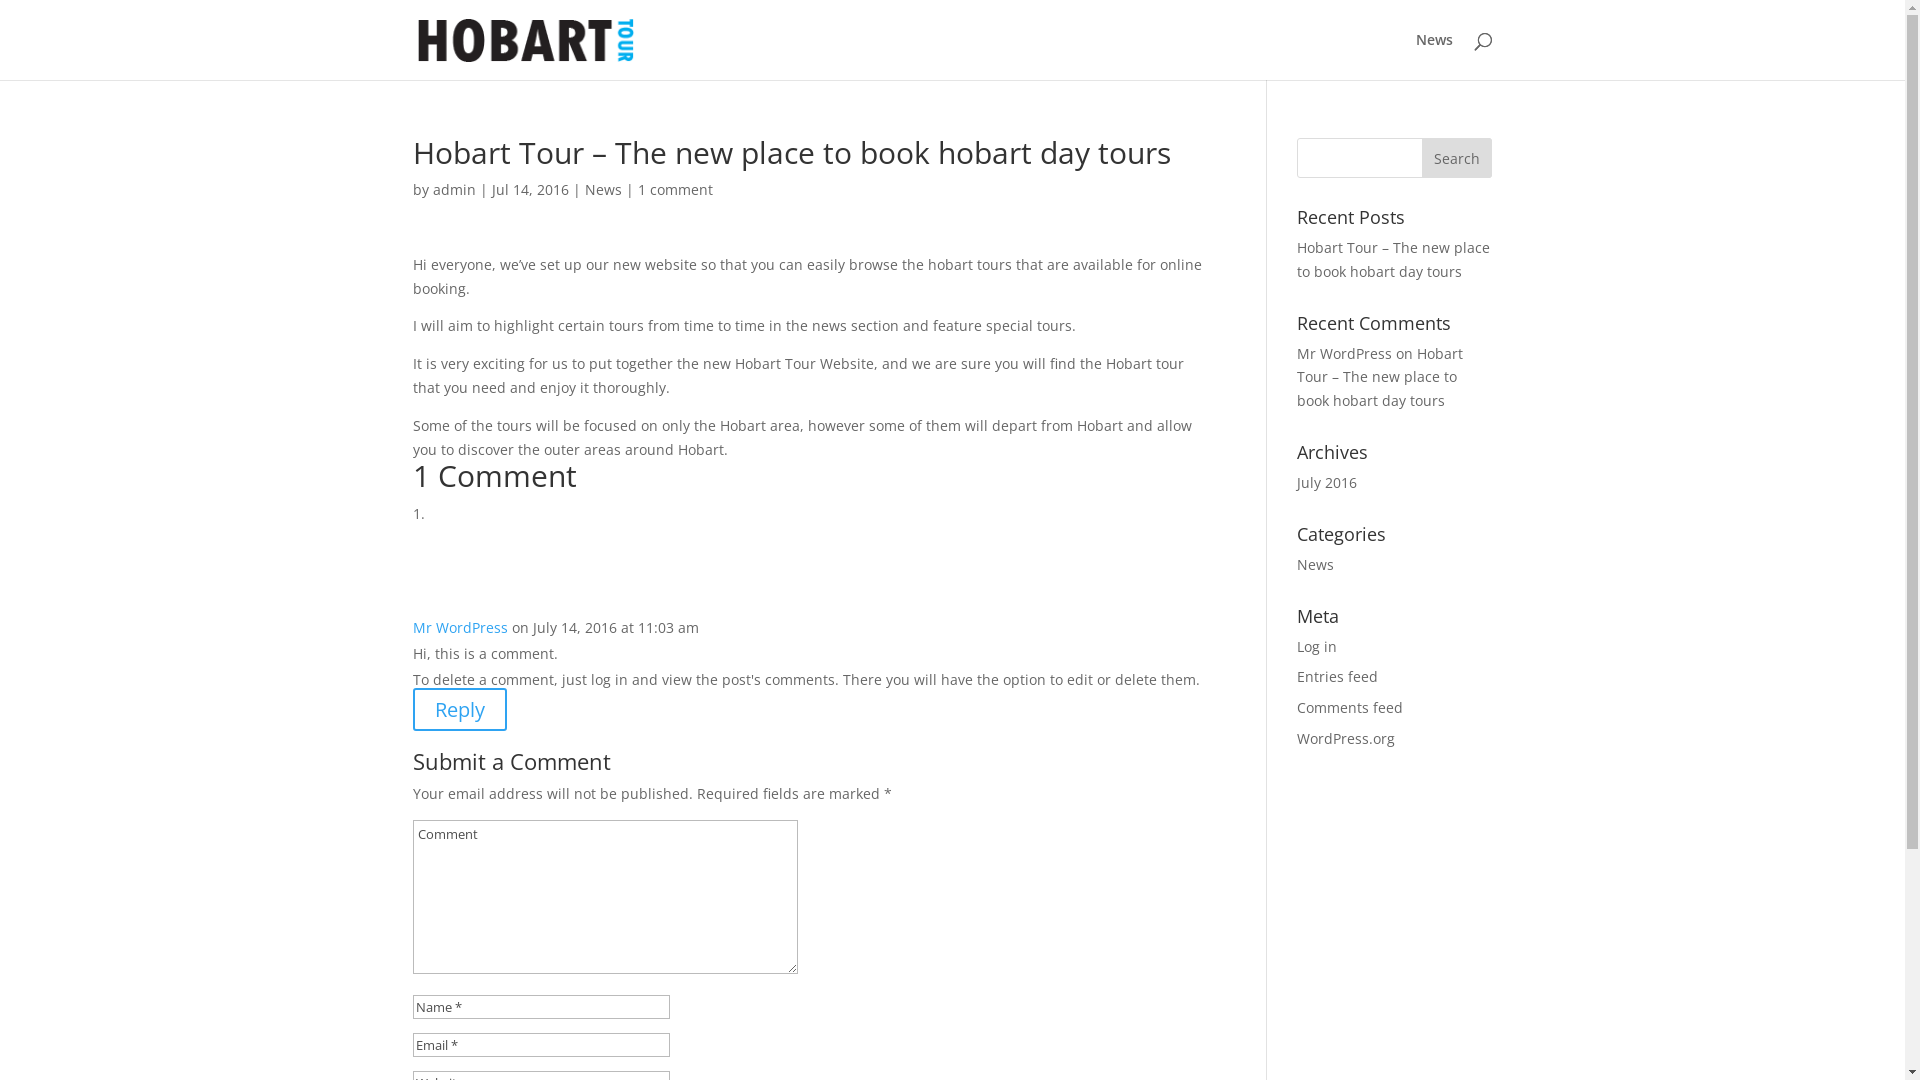  Describe the element at coordinates (454, 190) in the screenshot. I see `admin` at that location.